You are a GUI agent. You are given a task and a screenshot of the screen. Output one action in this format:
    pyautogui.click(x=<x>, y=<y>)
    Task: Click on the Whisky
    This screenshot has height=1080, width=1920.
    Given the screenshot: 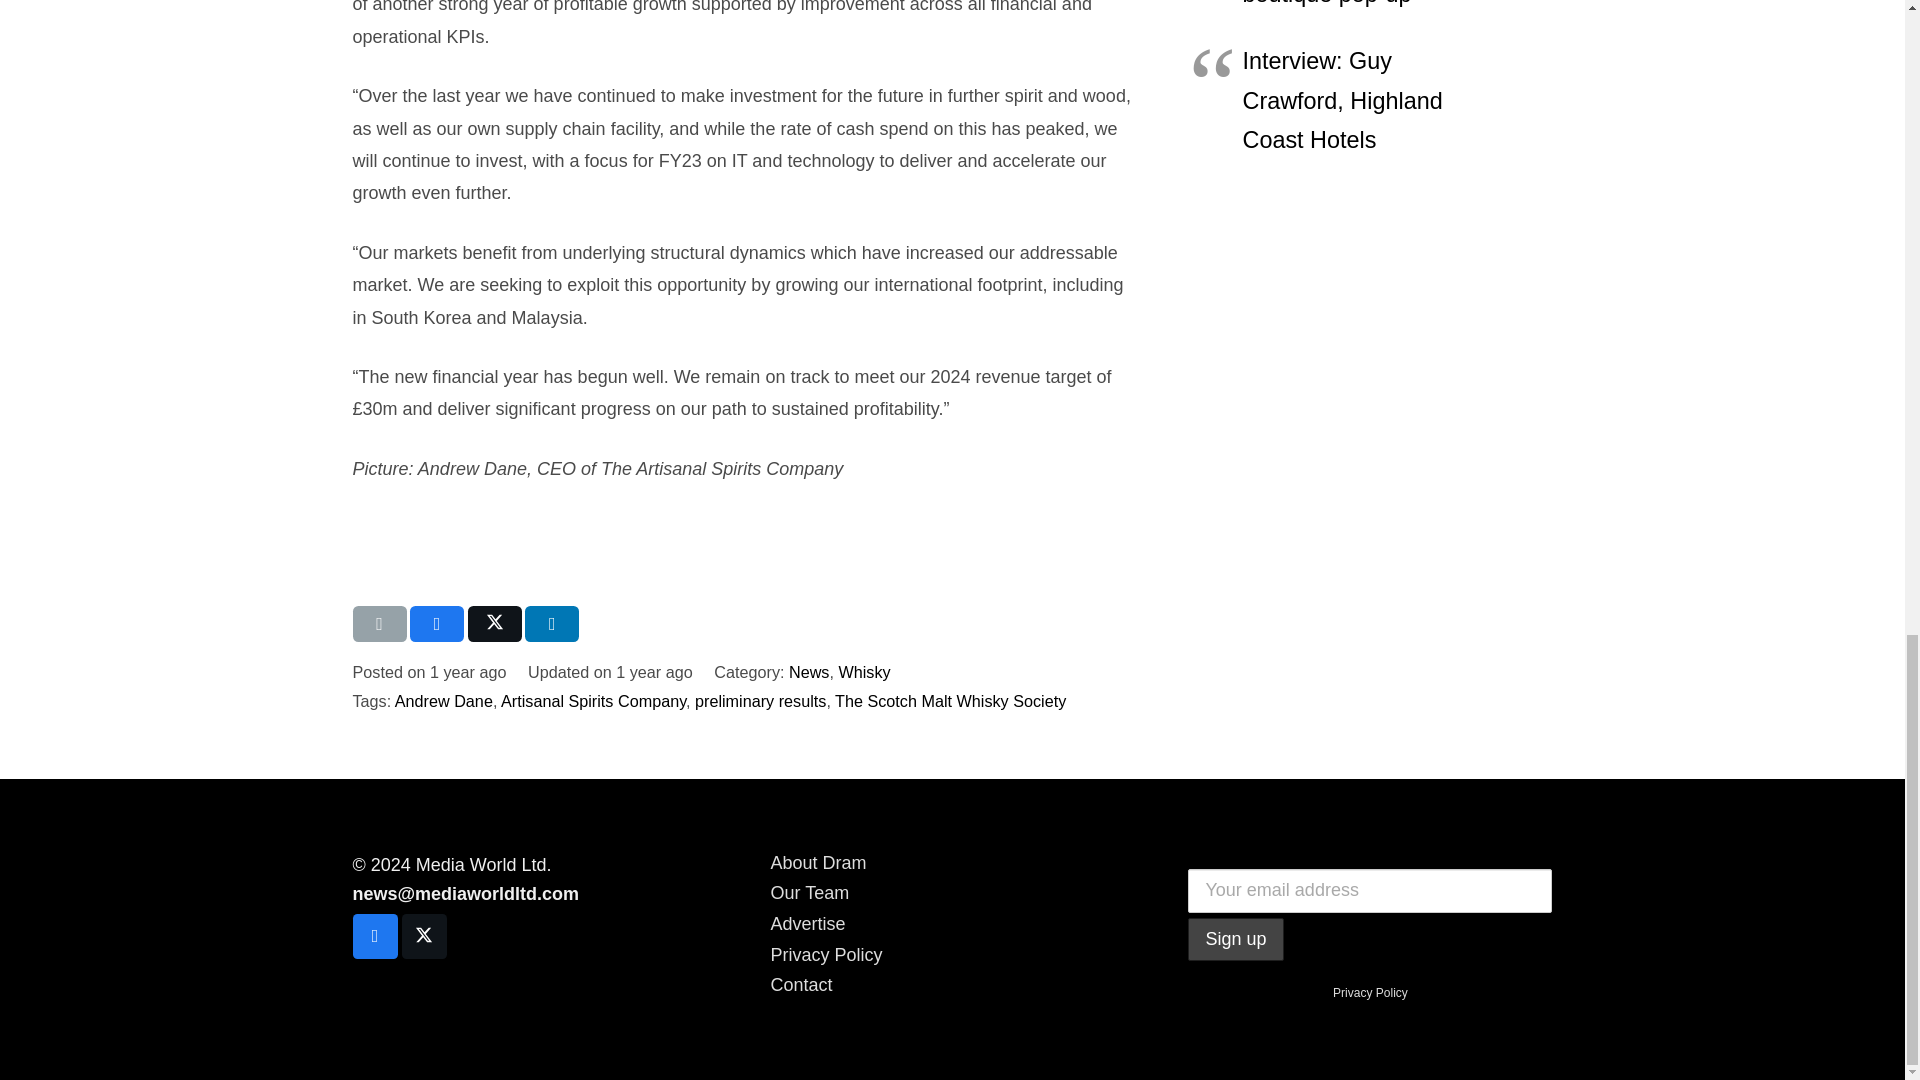 What is the action you would take?
    pyautogui.click(x=864, y=672)
    